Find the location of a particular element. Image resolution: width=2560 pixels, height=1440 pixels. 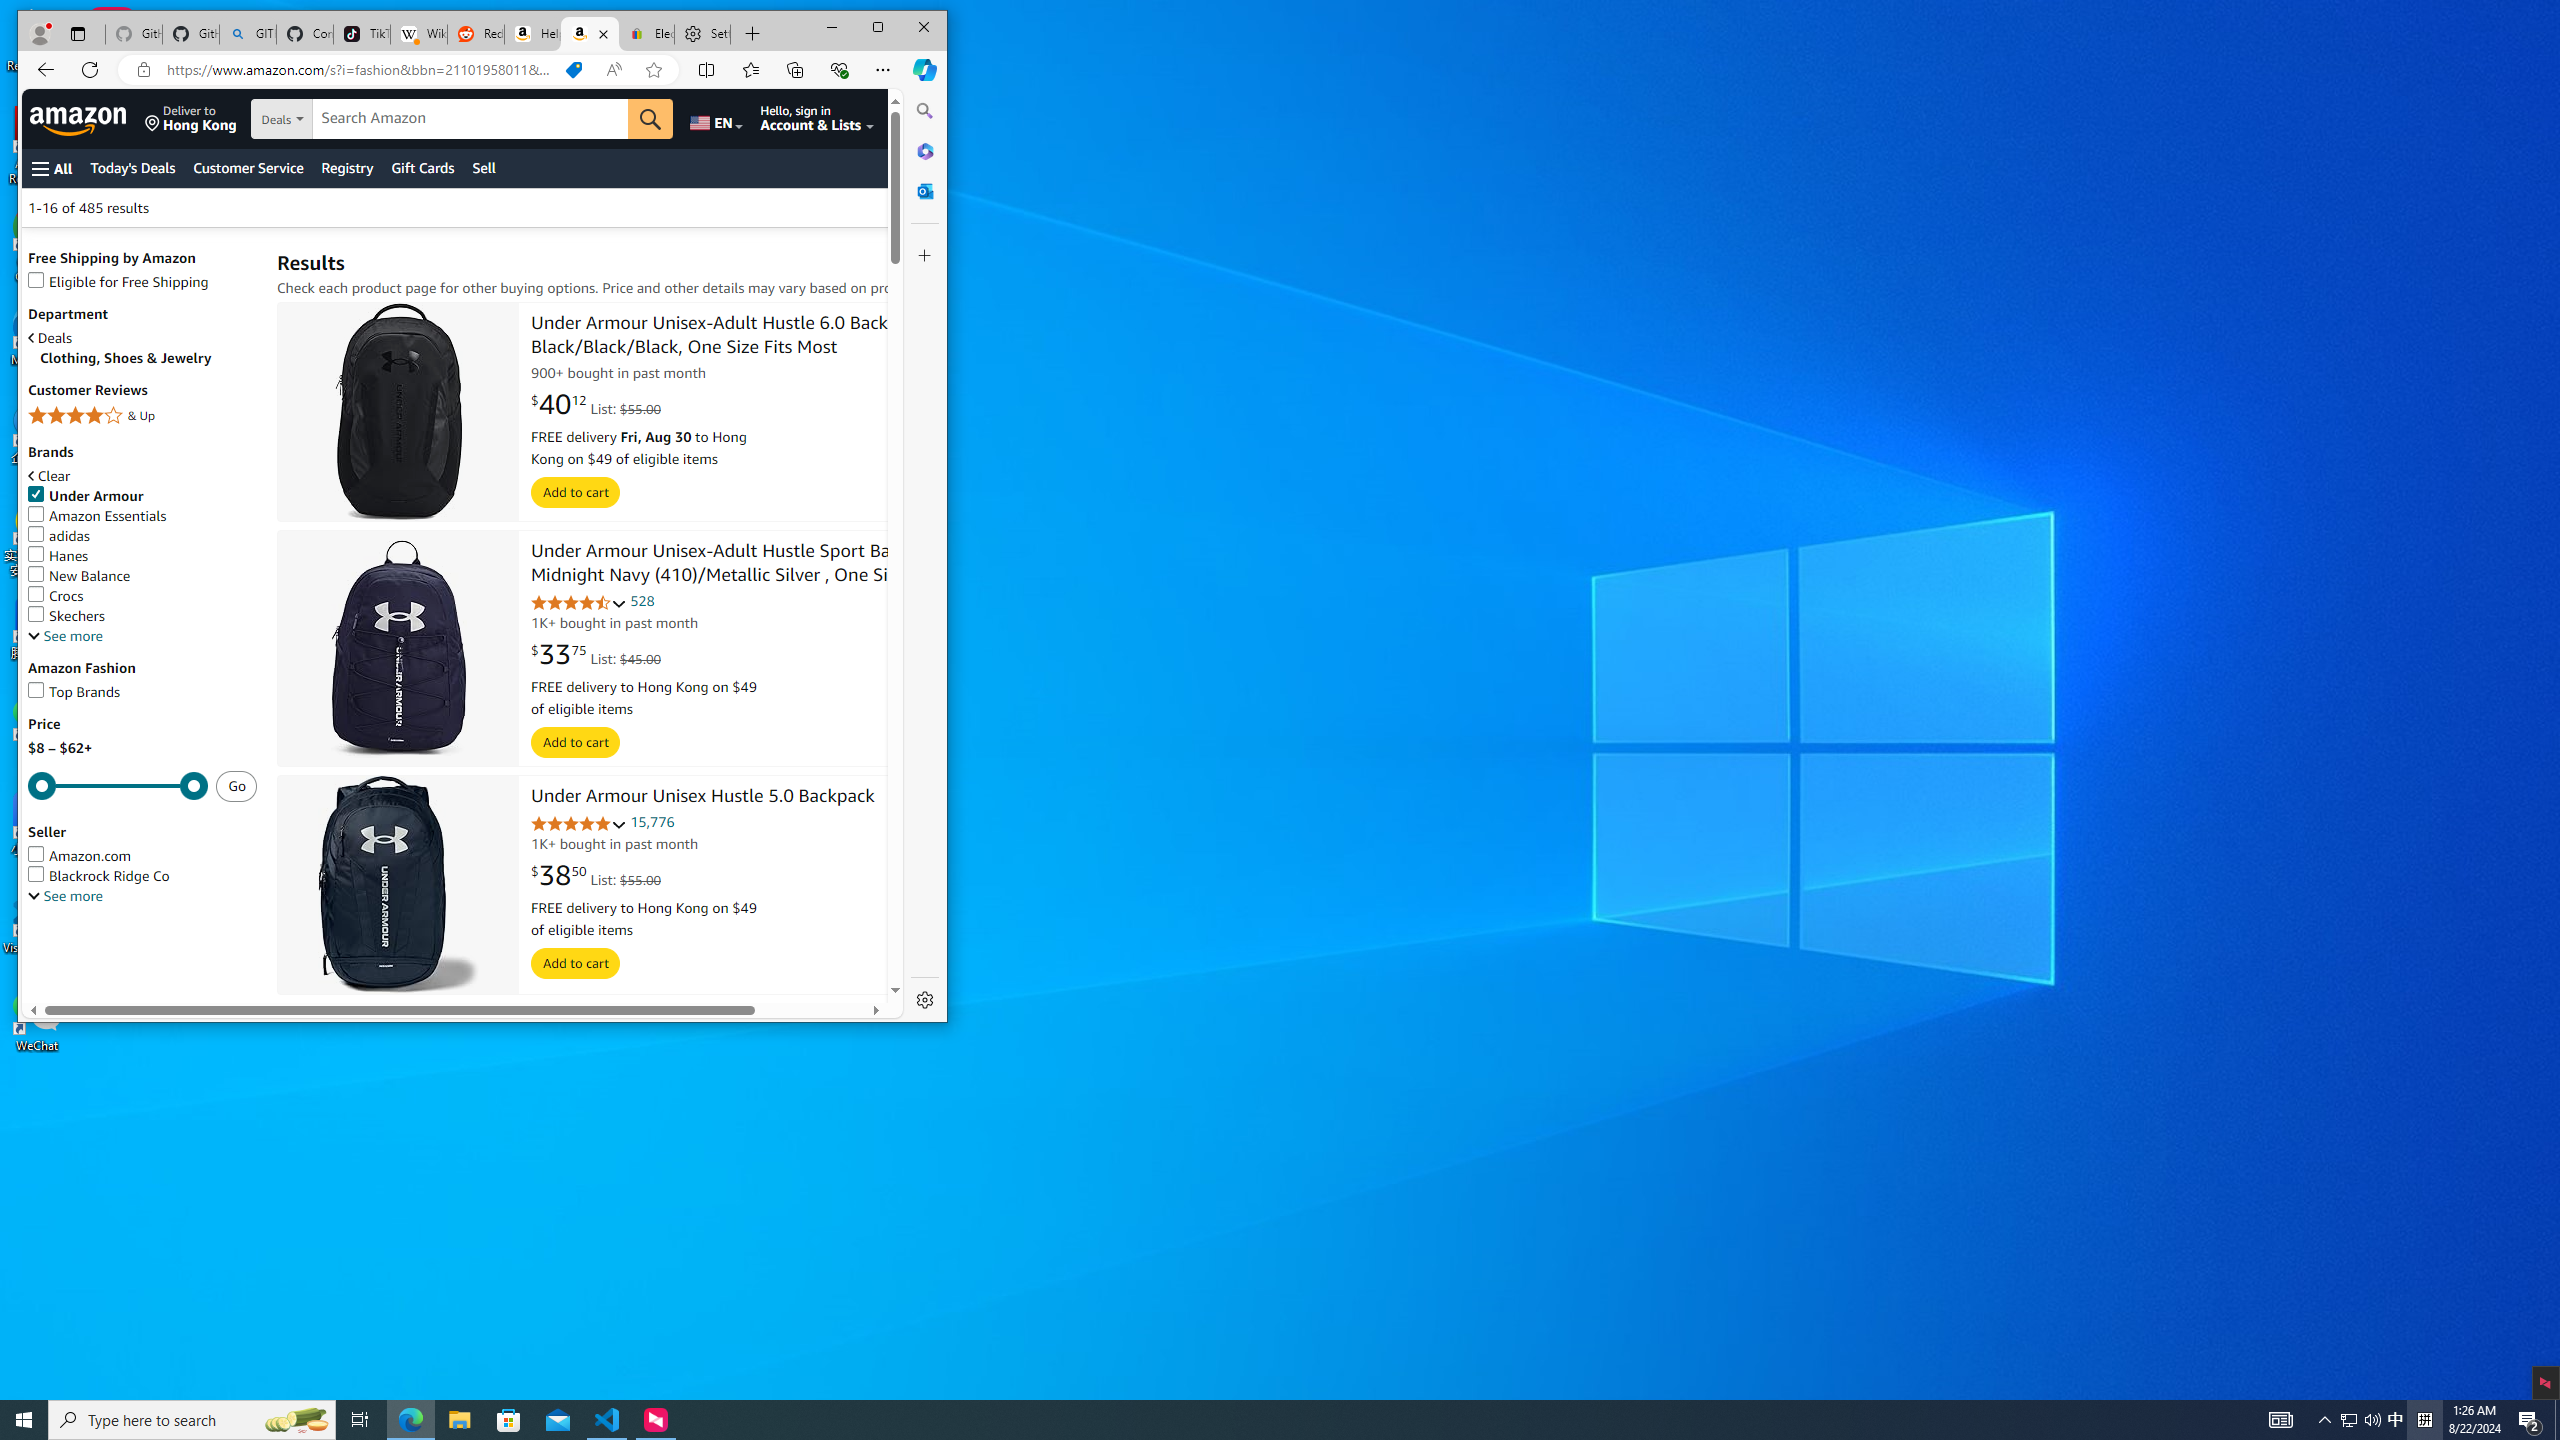

Hanes is located at coordinates (142, 556).